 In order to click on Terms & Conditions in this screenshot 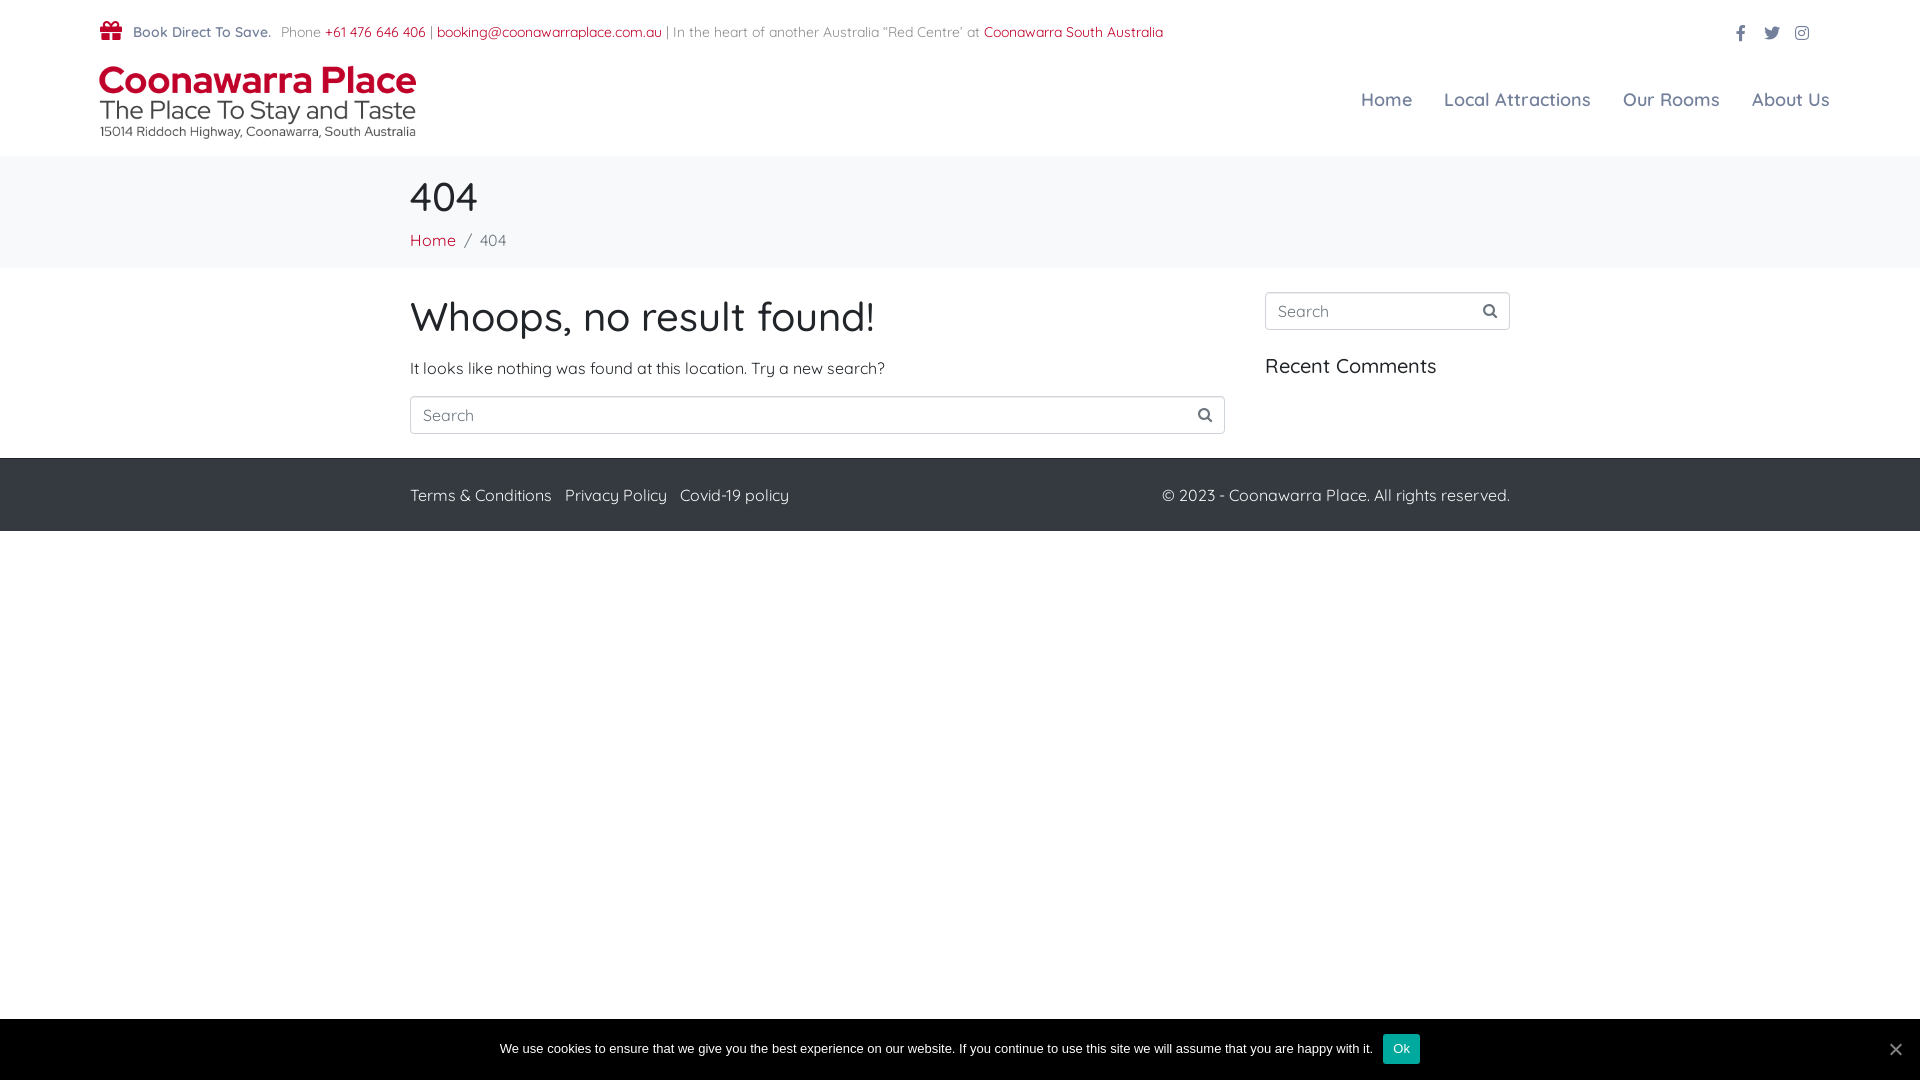, I will do `click(481, 495)`.